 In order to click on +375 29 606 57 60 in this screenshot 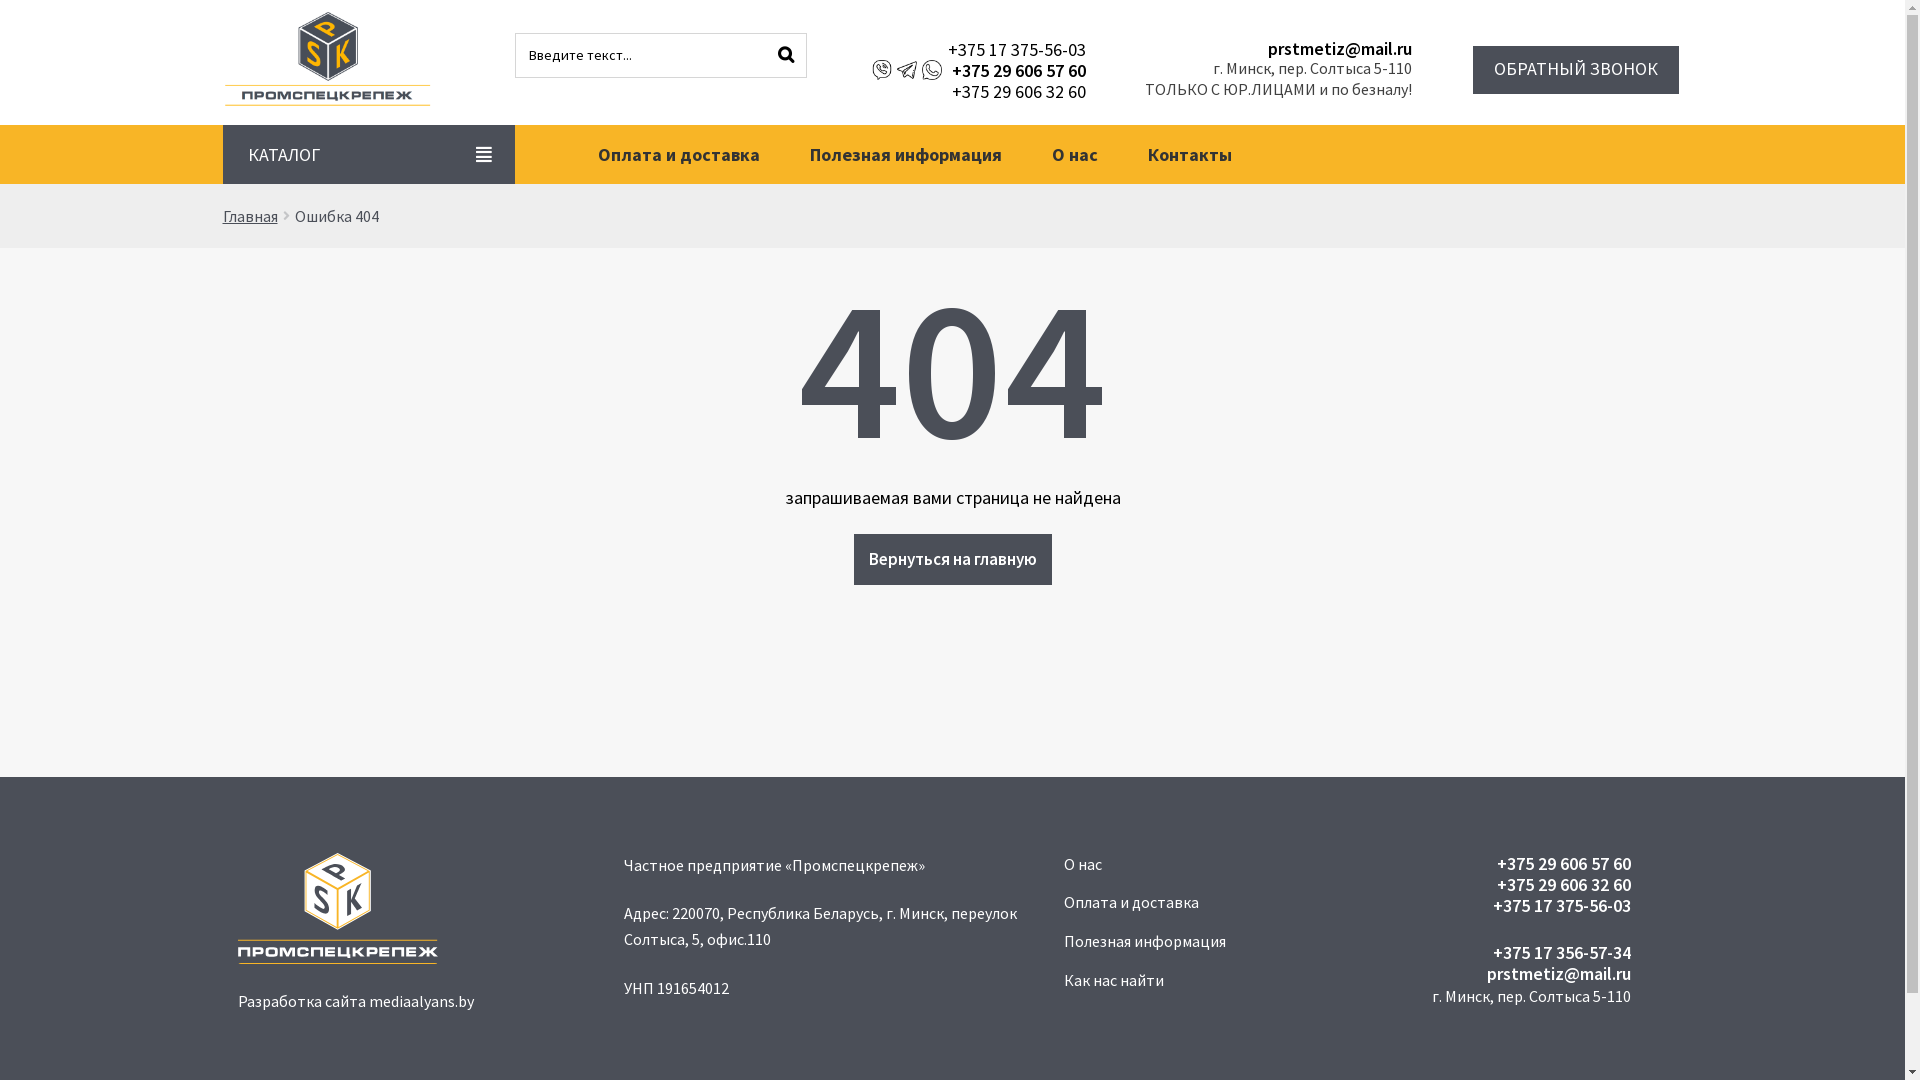, I will do `click(1019, 70)`.